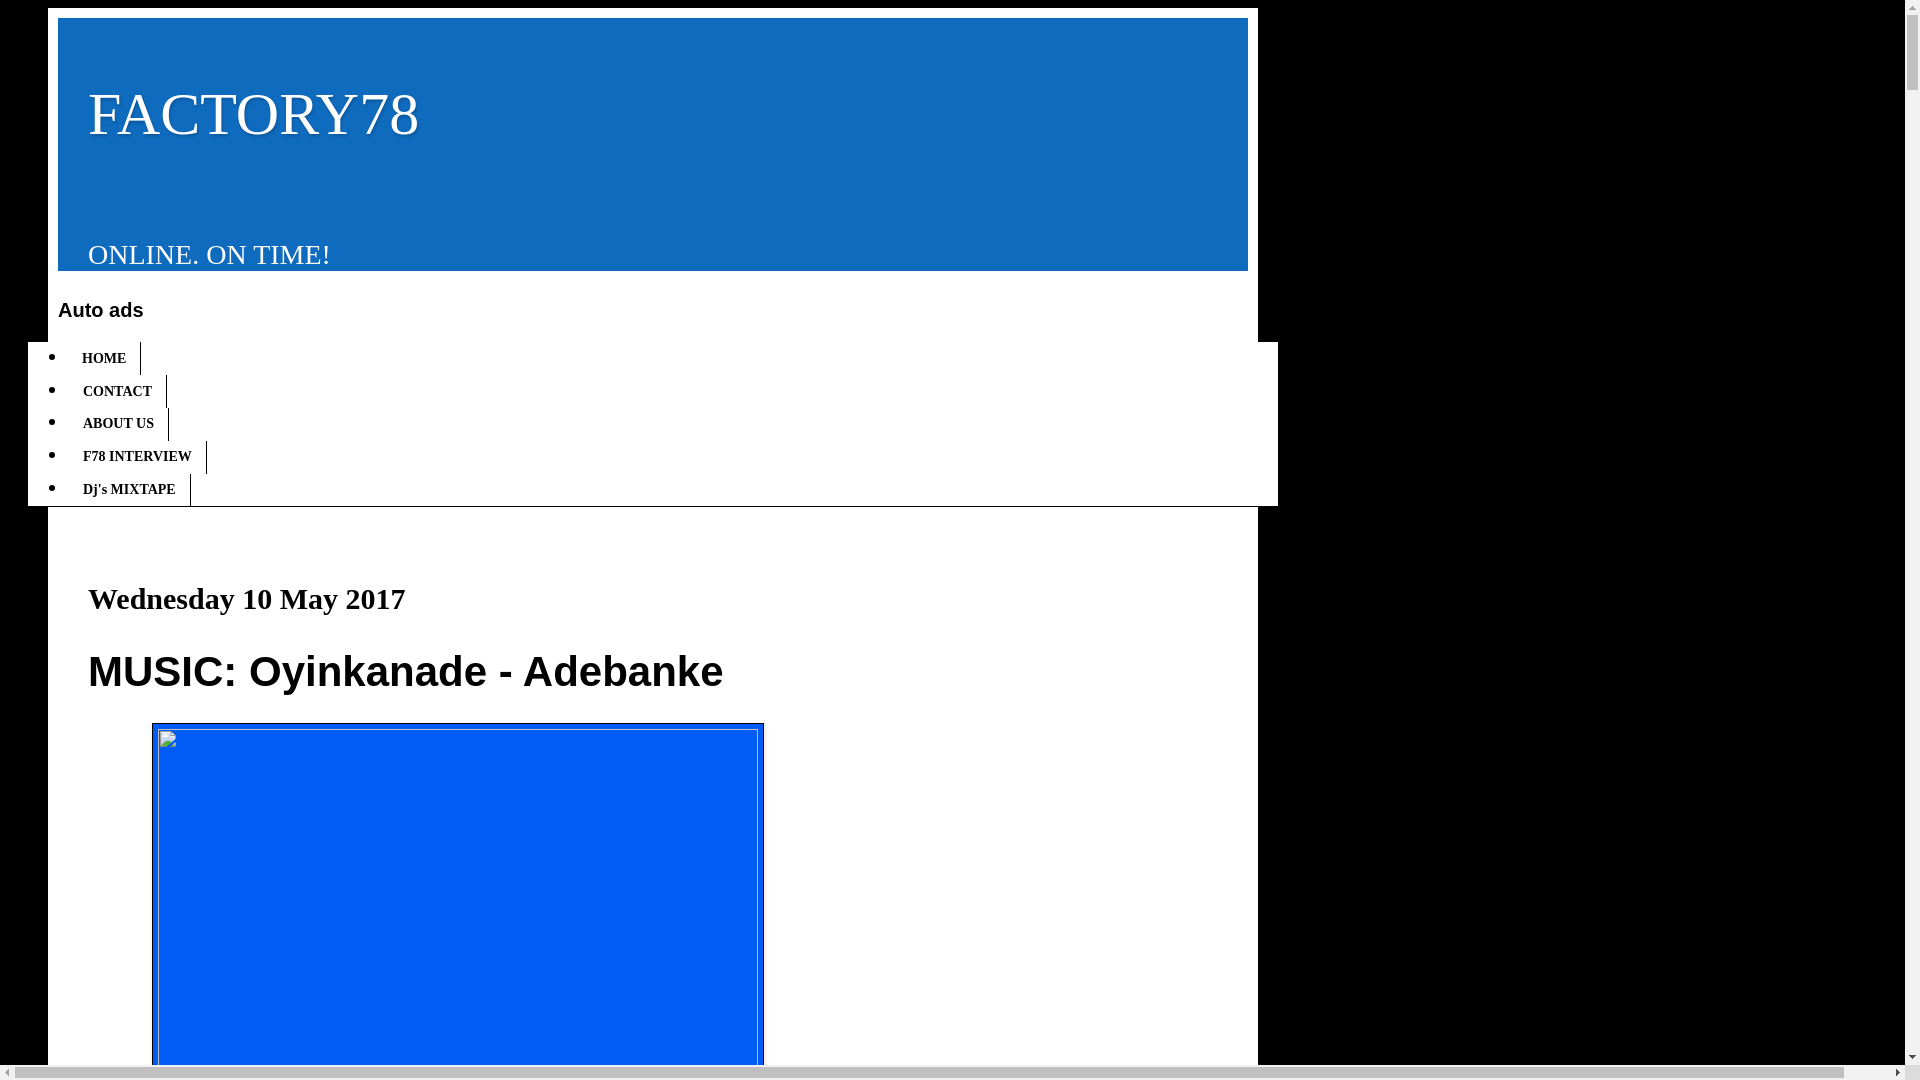 This screenshot has width=1920, height=1080. What do you see at coordinates (117, 391) in the screenshot?
I see `CONTACT` at bounding box center [117, 391].